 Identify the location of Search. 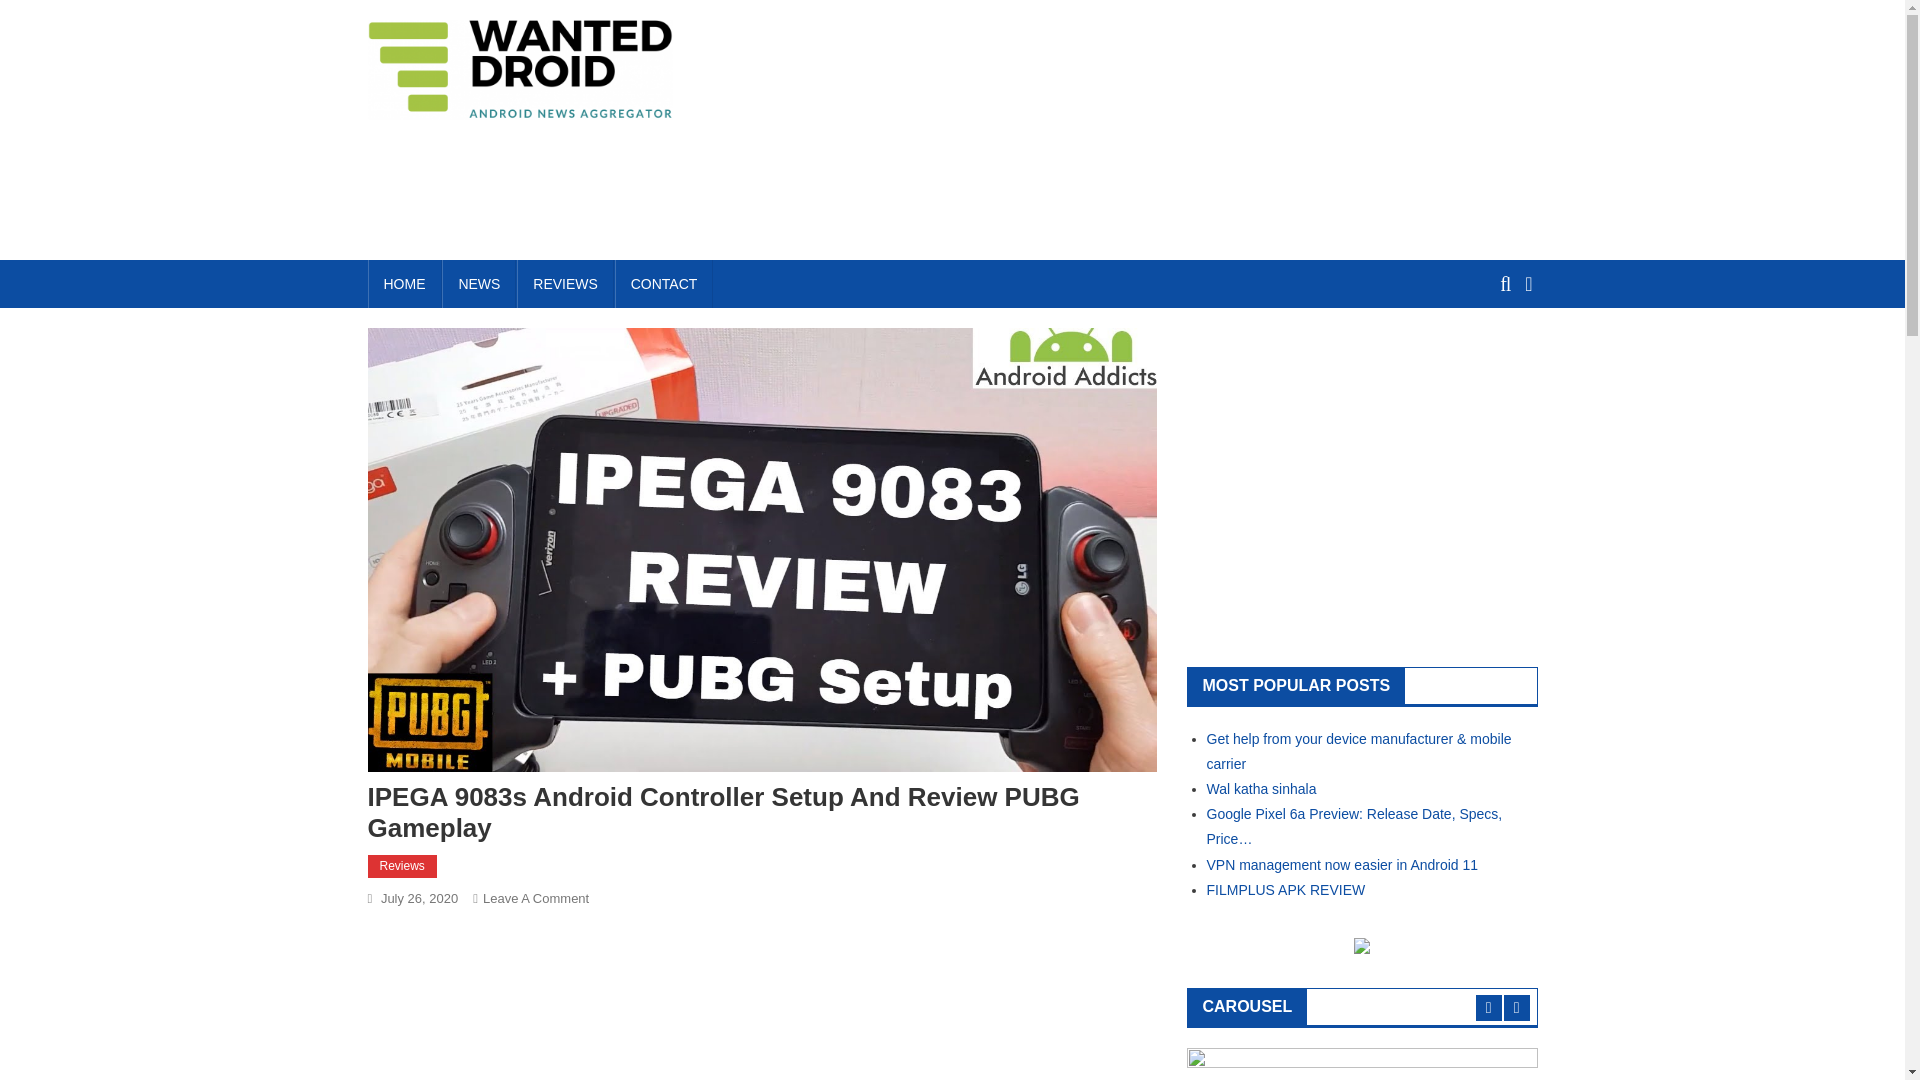
(1495, 358).